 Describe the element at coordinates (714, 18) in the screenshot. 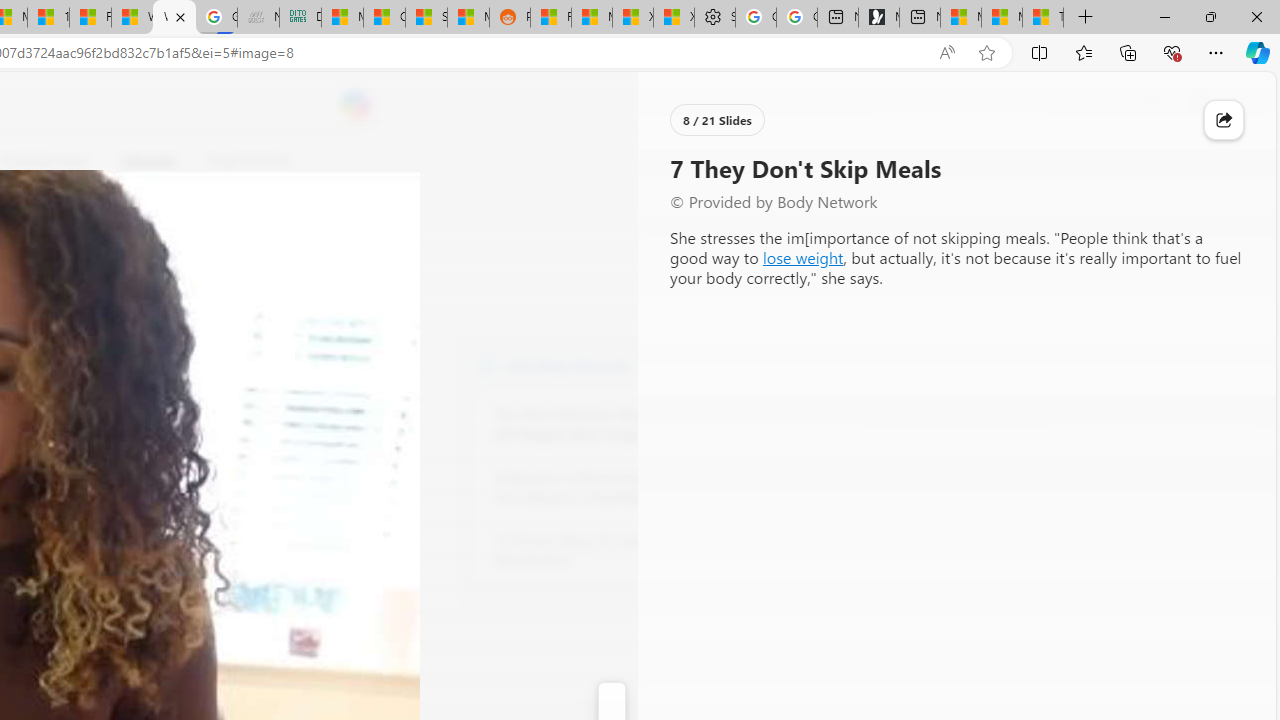

I see `Settings` at that location.